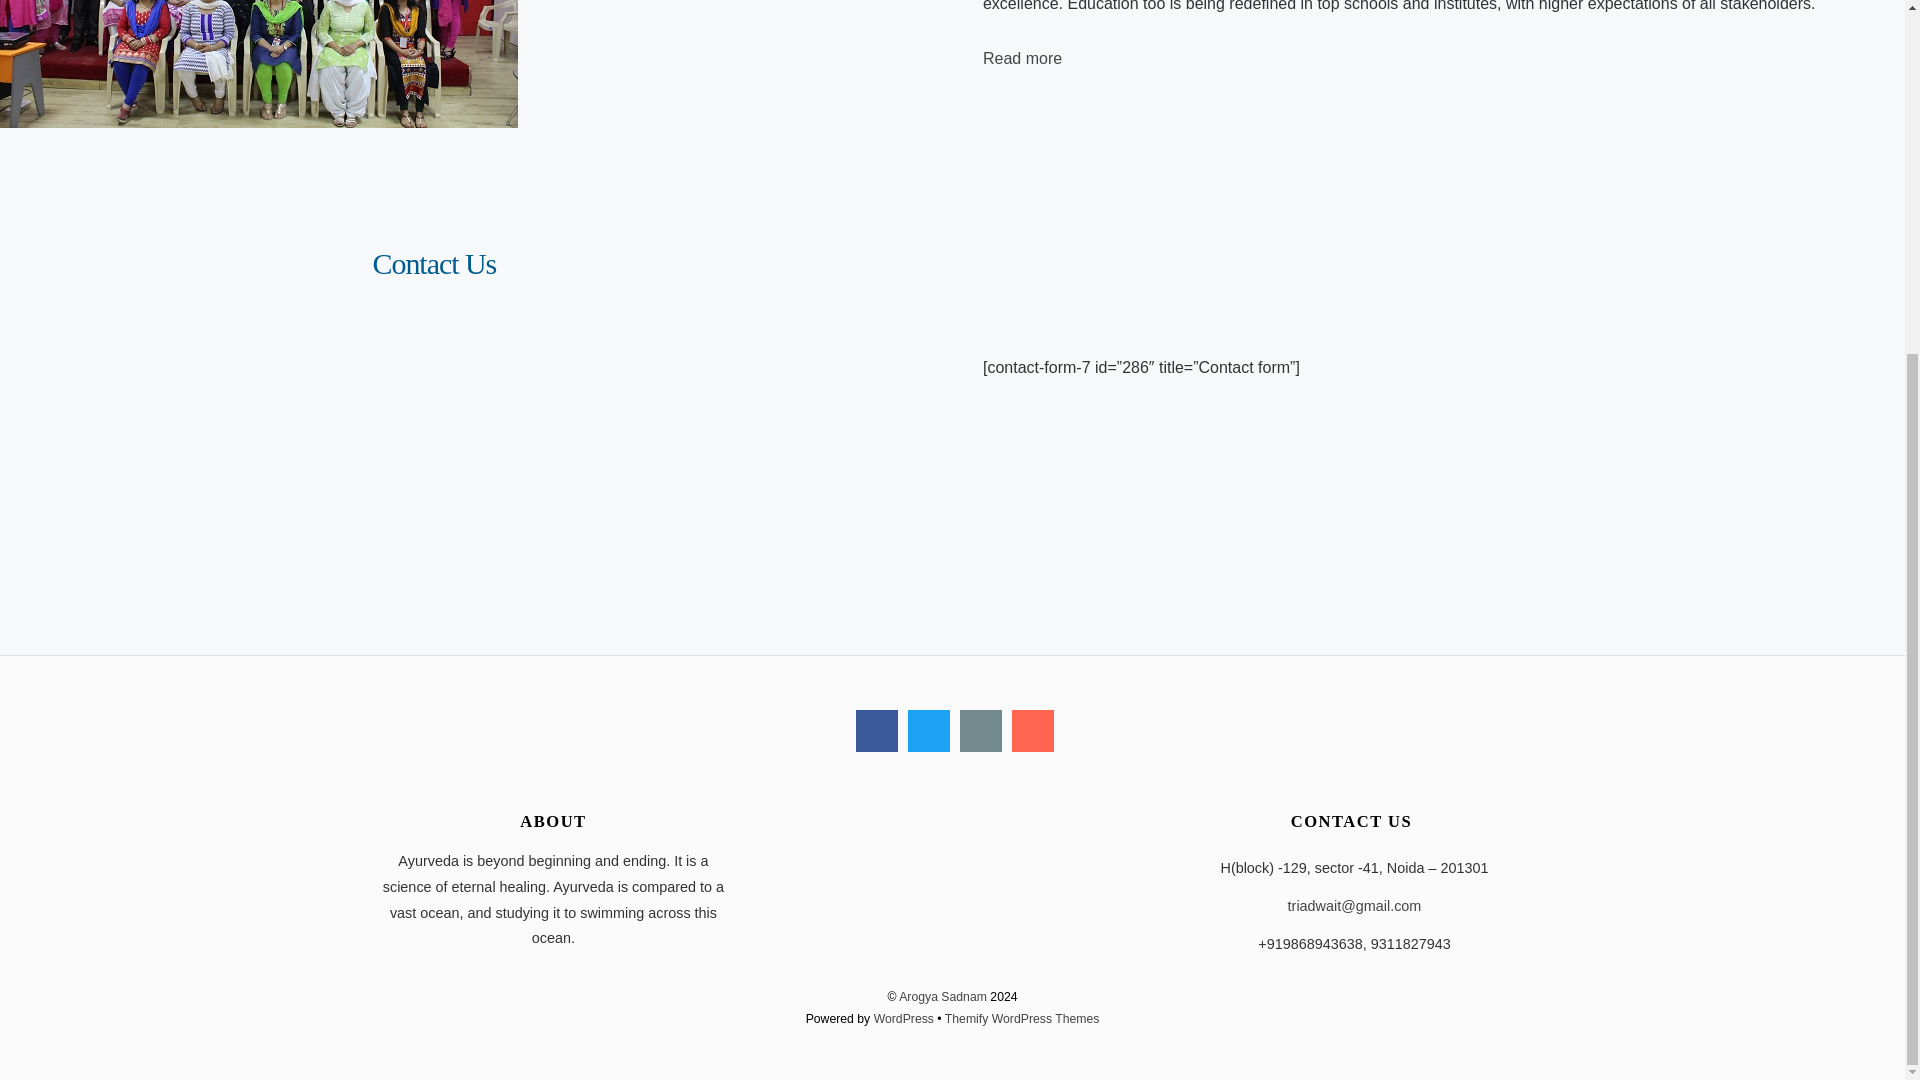 Image resolution: width=1920 pixels, height=1080 pixels. What do you see at coordinates (903, 1018) in the screenshot?
I see `WordPress` at bounding box center [903, 1018].